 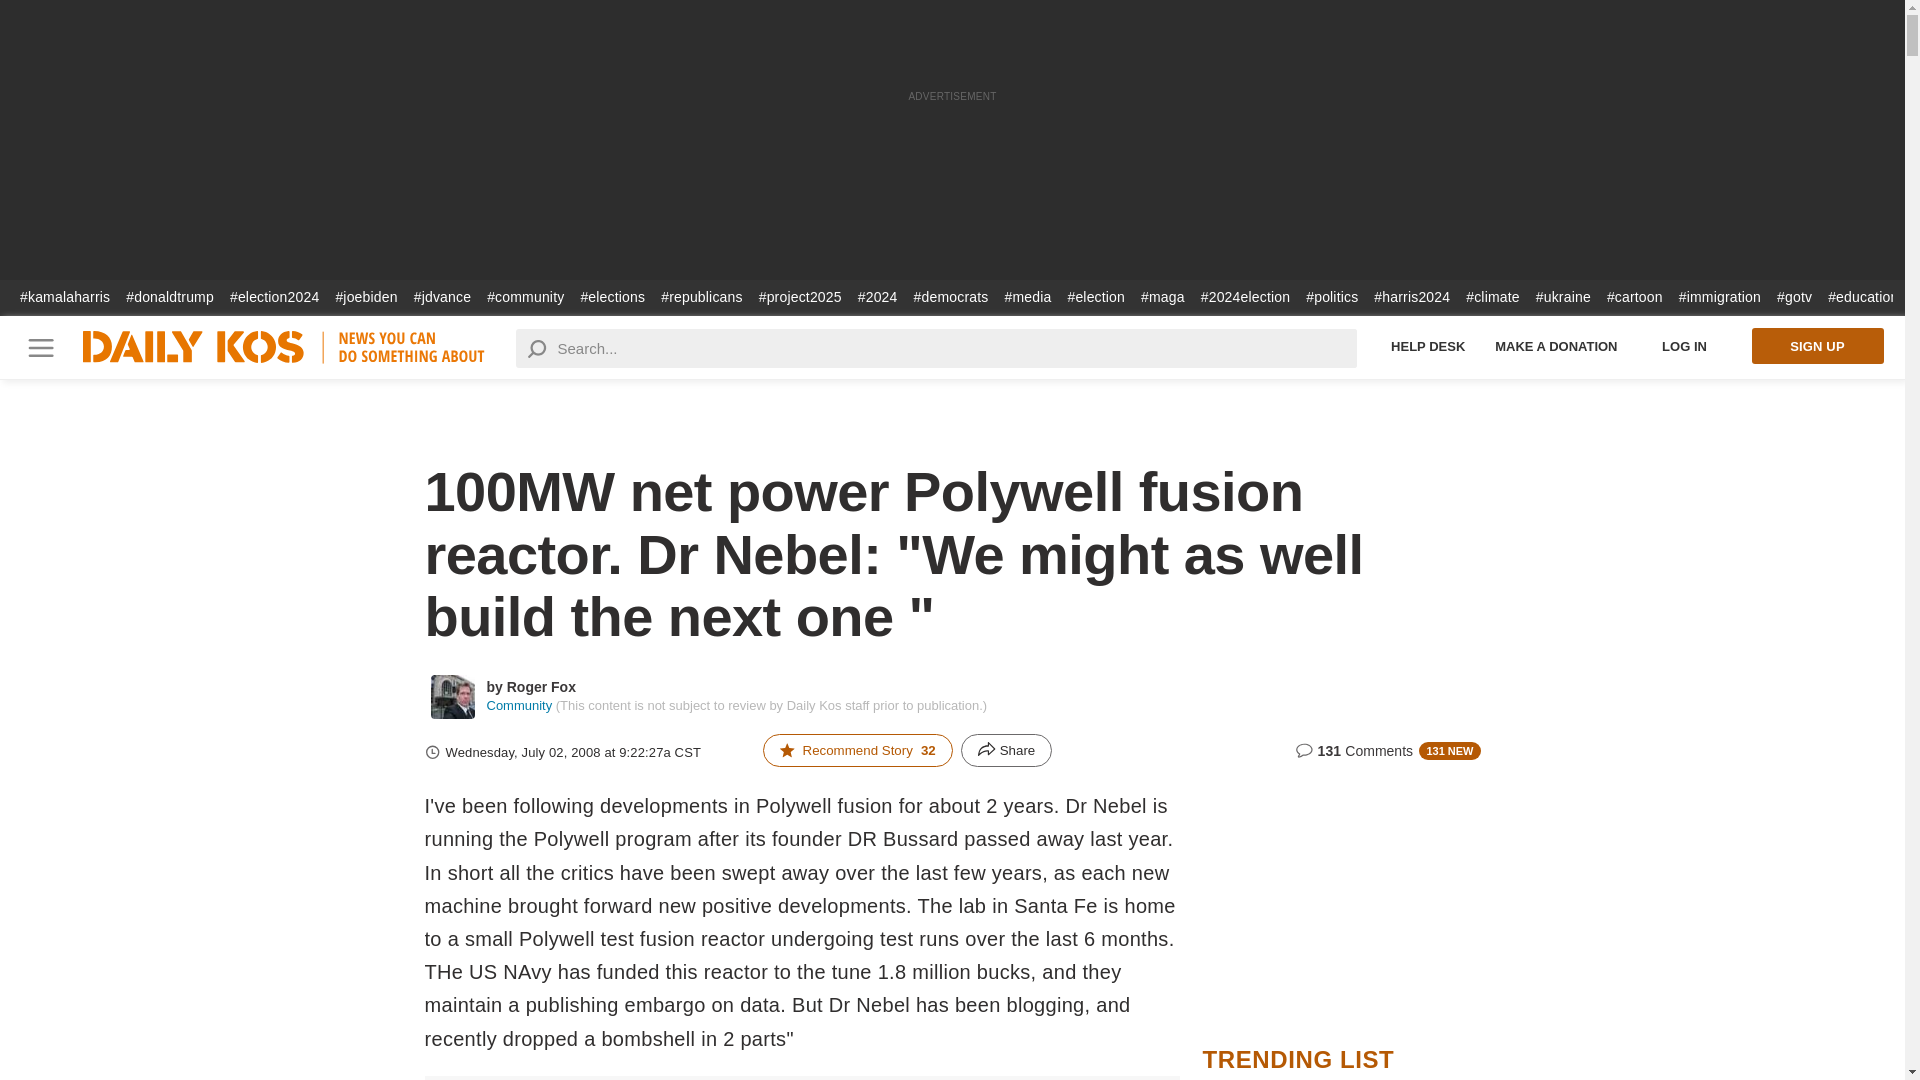 What do you see at coordinates (1556, 346) in the screenshot?
I see `Make a Donation` at bounding box center [1556, 346].